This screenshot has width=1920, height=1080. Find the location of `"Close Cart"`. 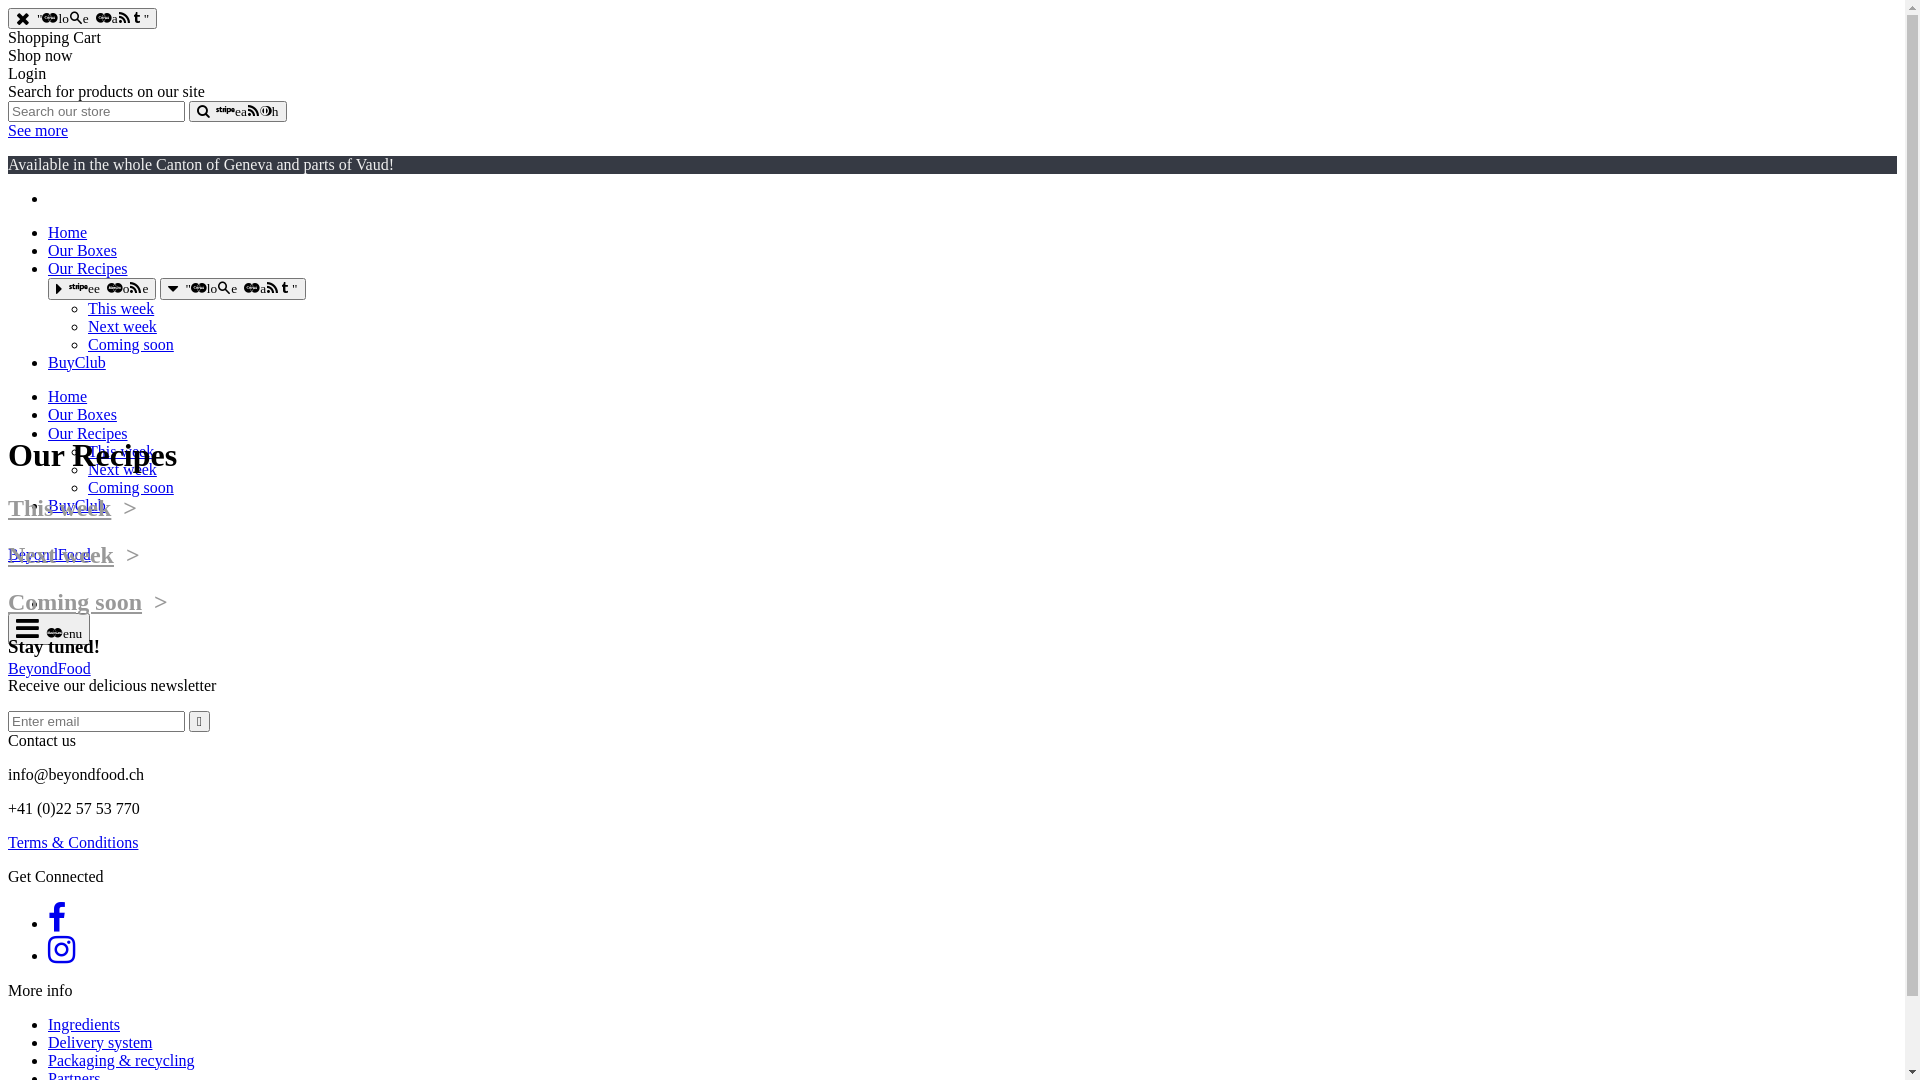

"Close Cart" is located at coordinates (232, 288).